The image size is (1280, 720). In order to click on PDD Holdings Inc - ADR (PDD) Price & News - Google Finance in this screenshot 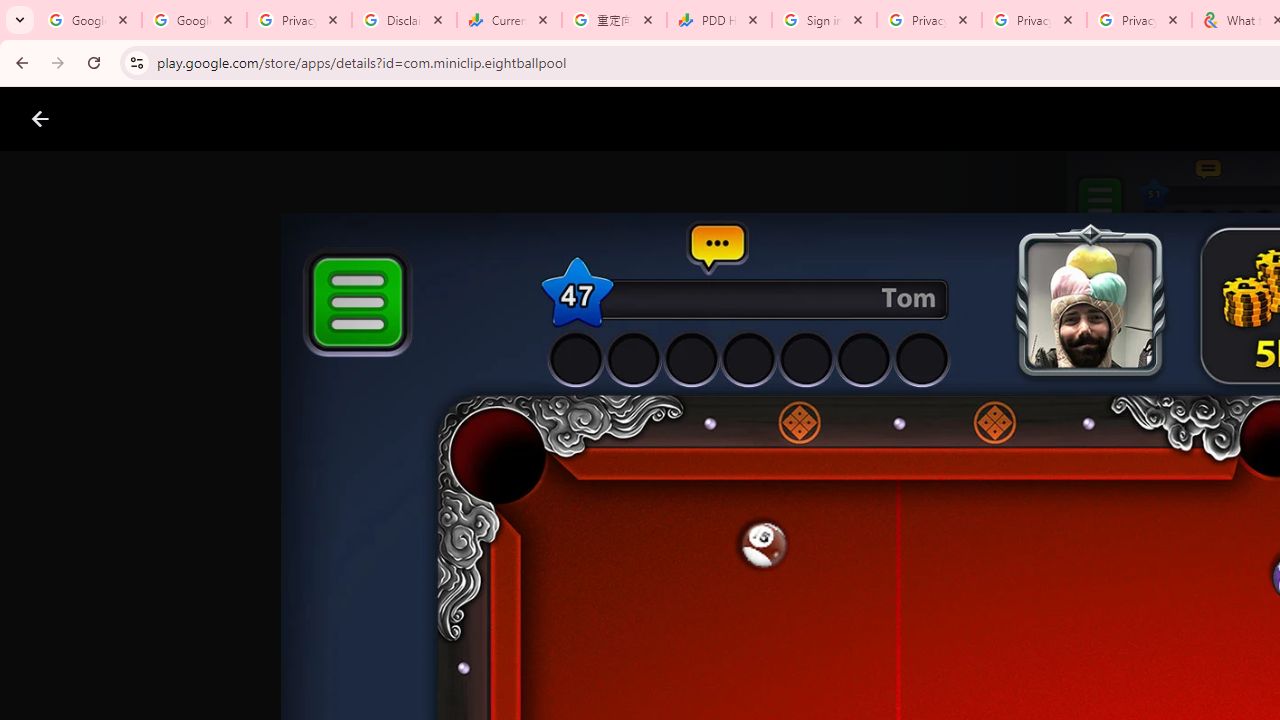, I will do `click(718, 20)`.